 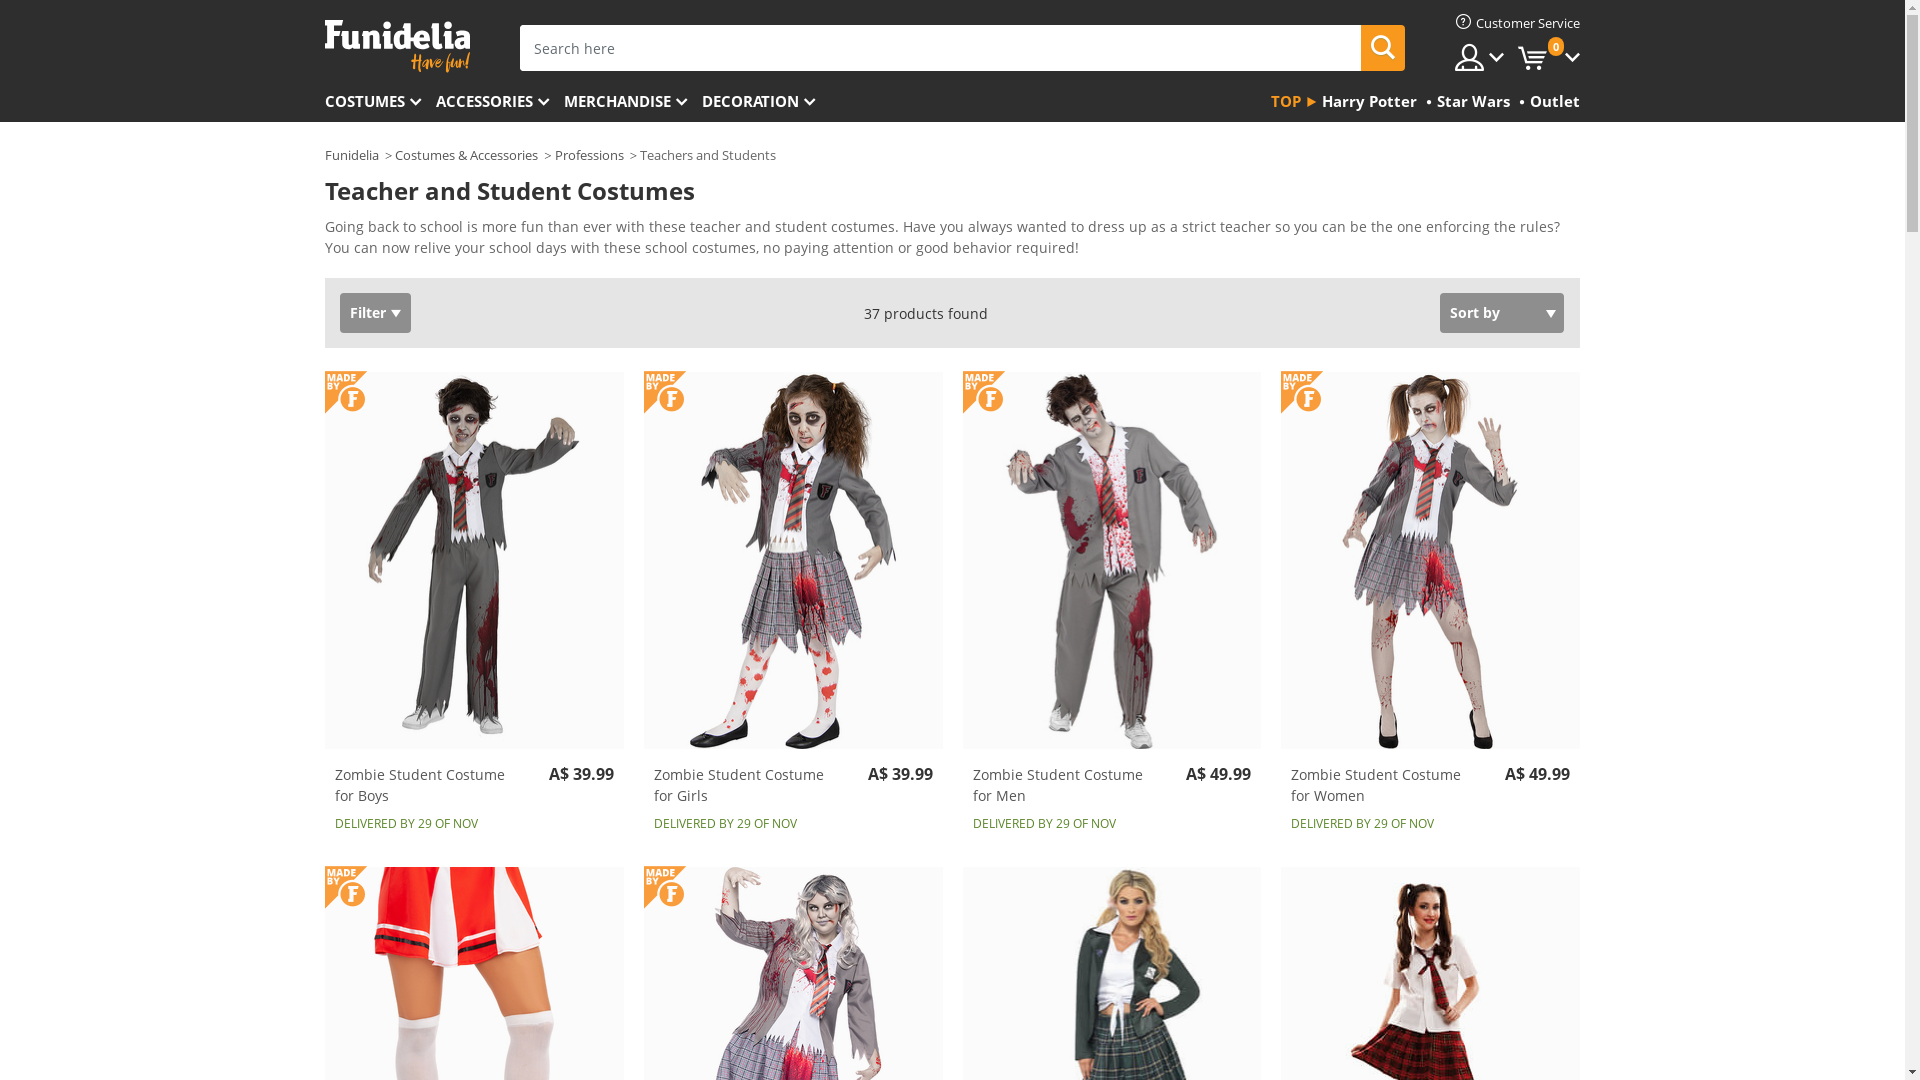 I want to click on Professions, so click(x=590, y=155).